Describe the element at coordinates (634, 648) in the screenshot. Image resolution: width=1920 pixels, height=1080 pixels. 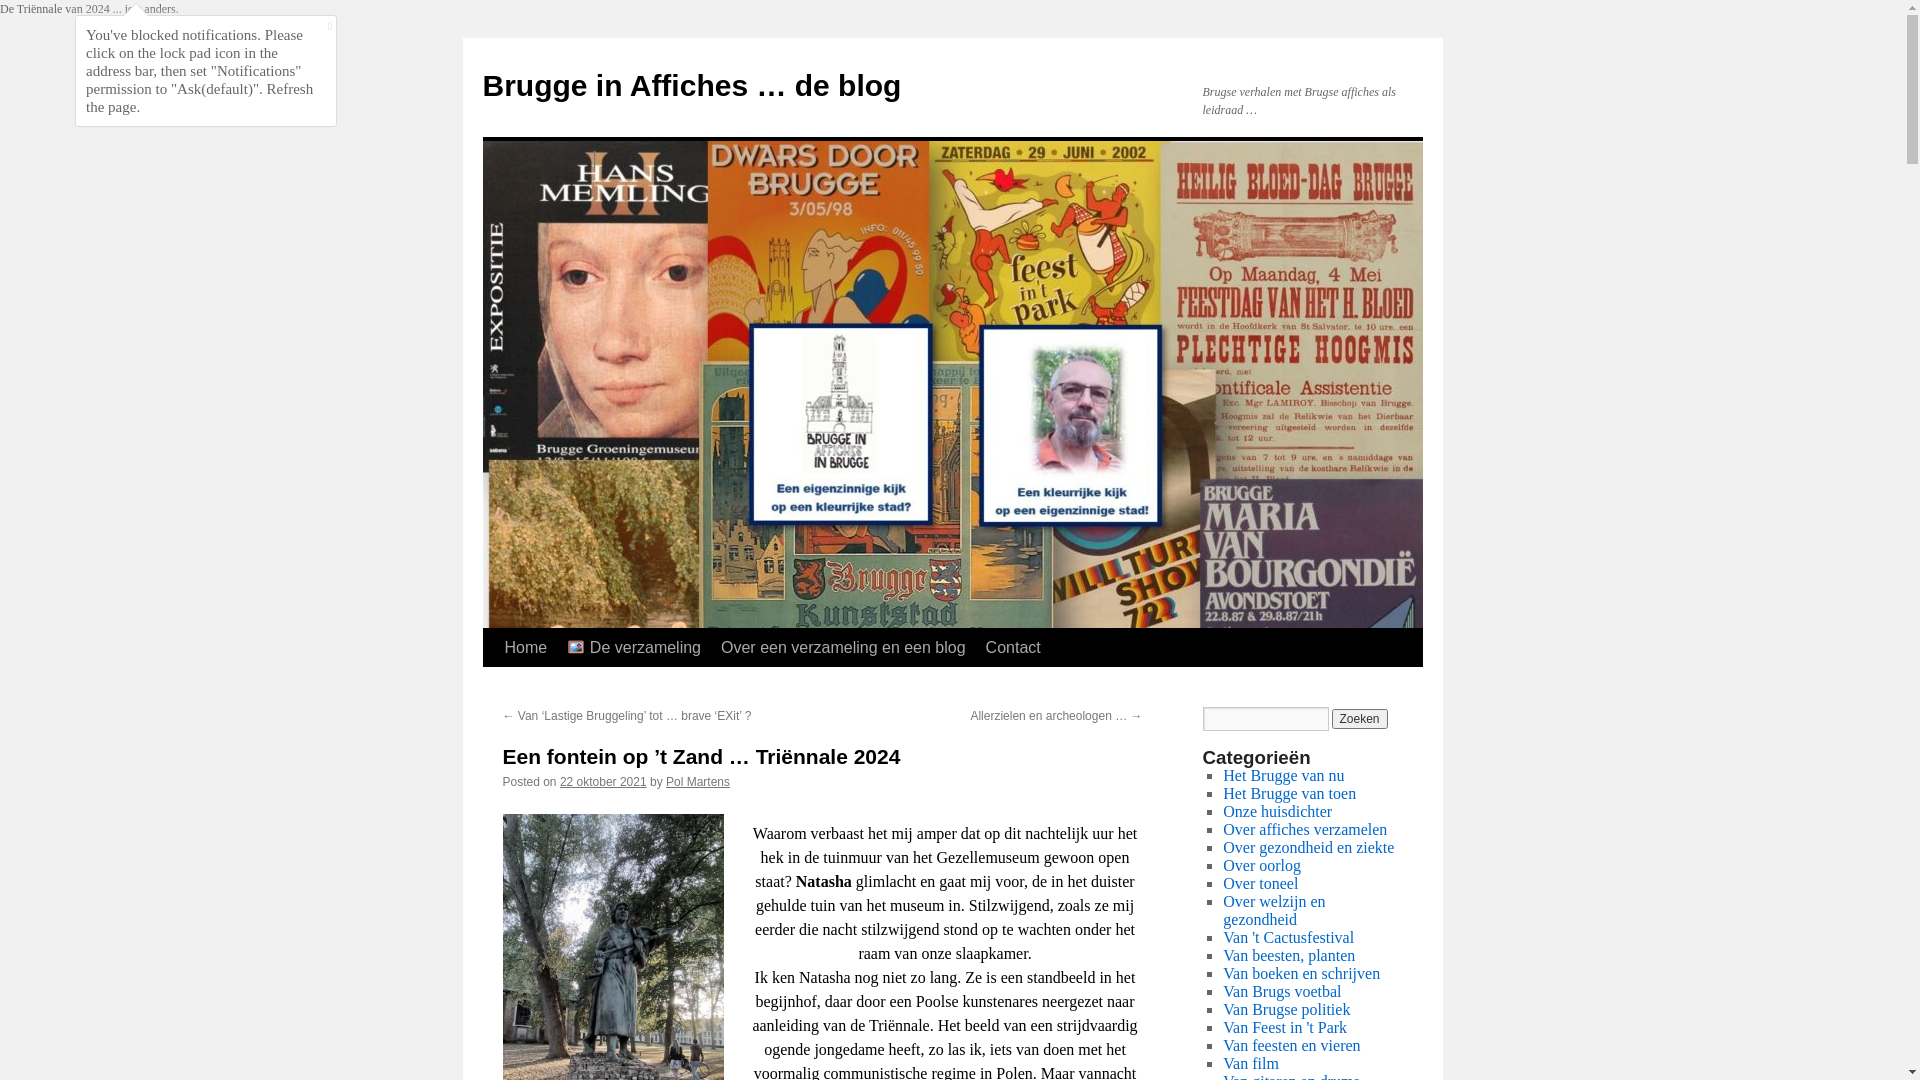
I see `De verzameling` at that location.